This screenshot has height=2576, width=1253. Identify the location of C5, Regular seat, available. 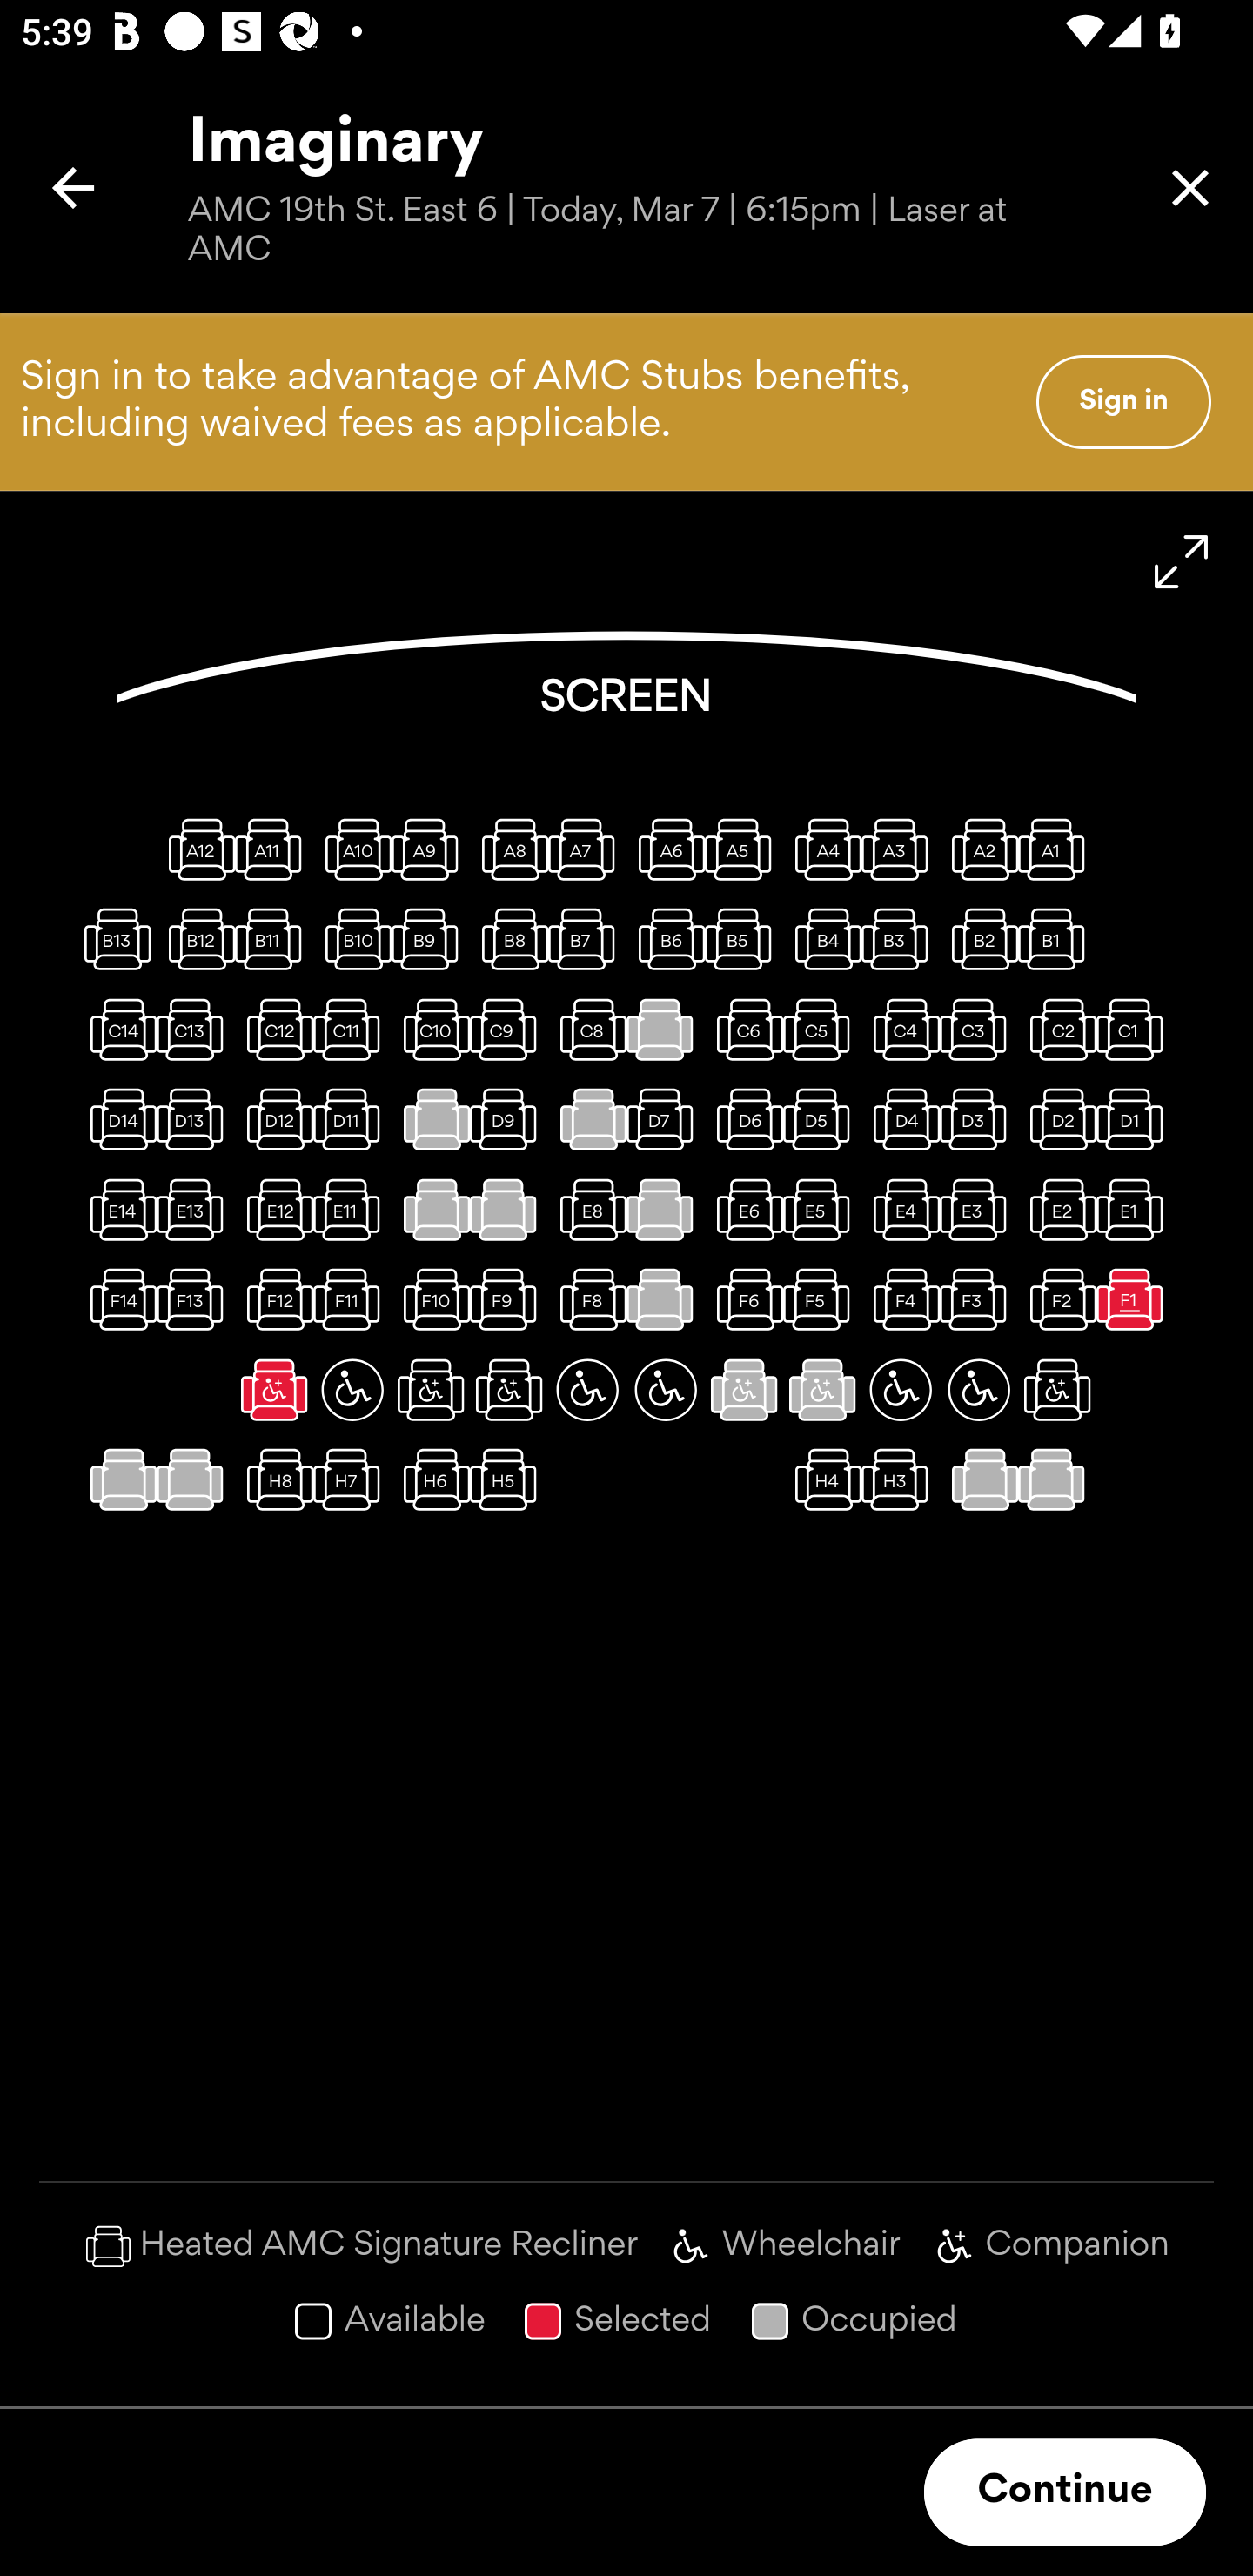
(822, 1029).